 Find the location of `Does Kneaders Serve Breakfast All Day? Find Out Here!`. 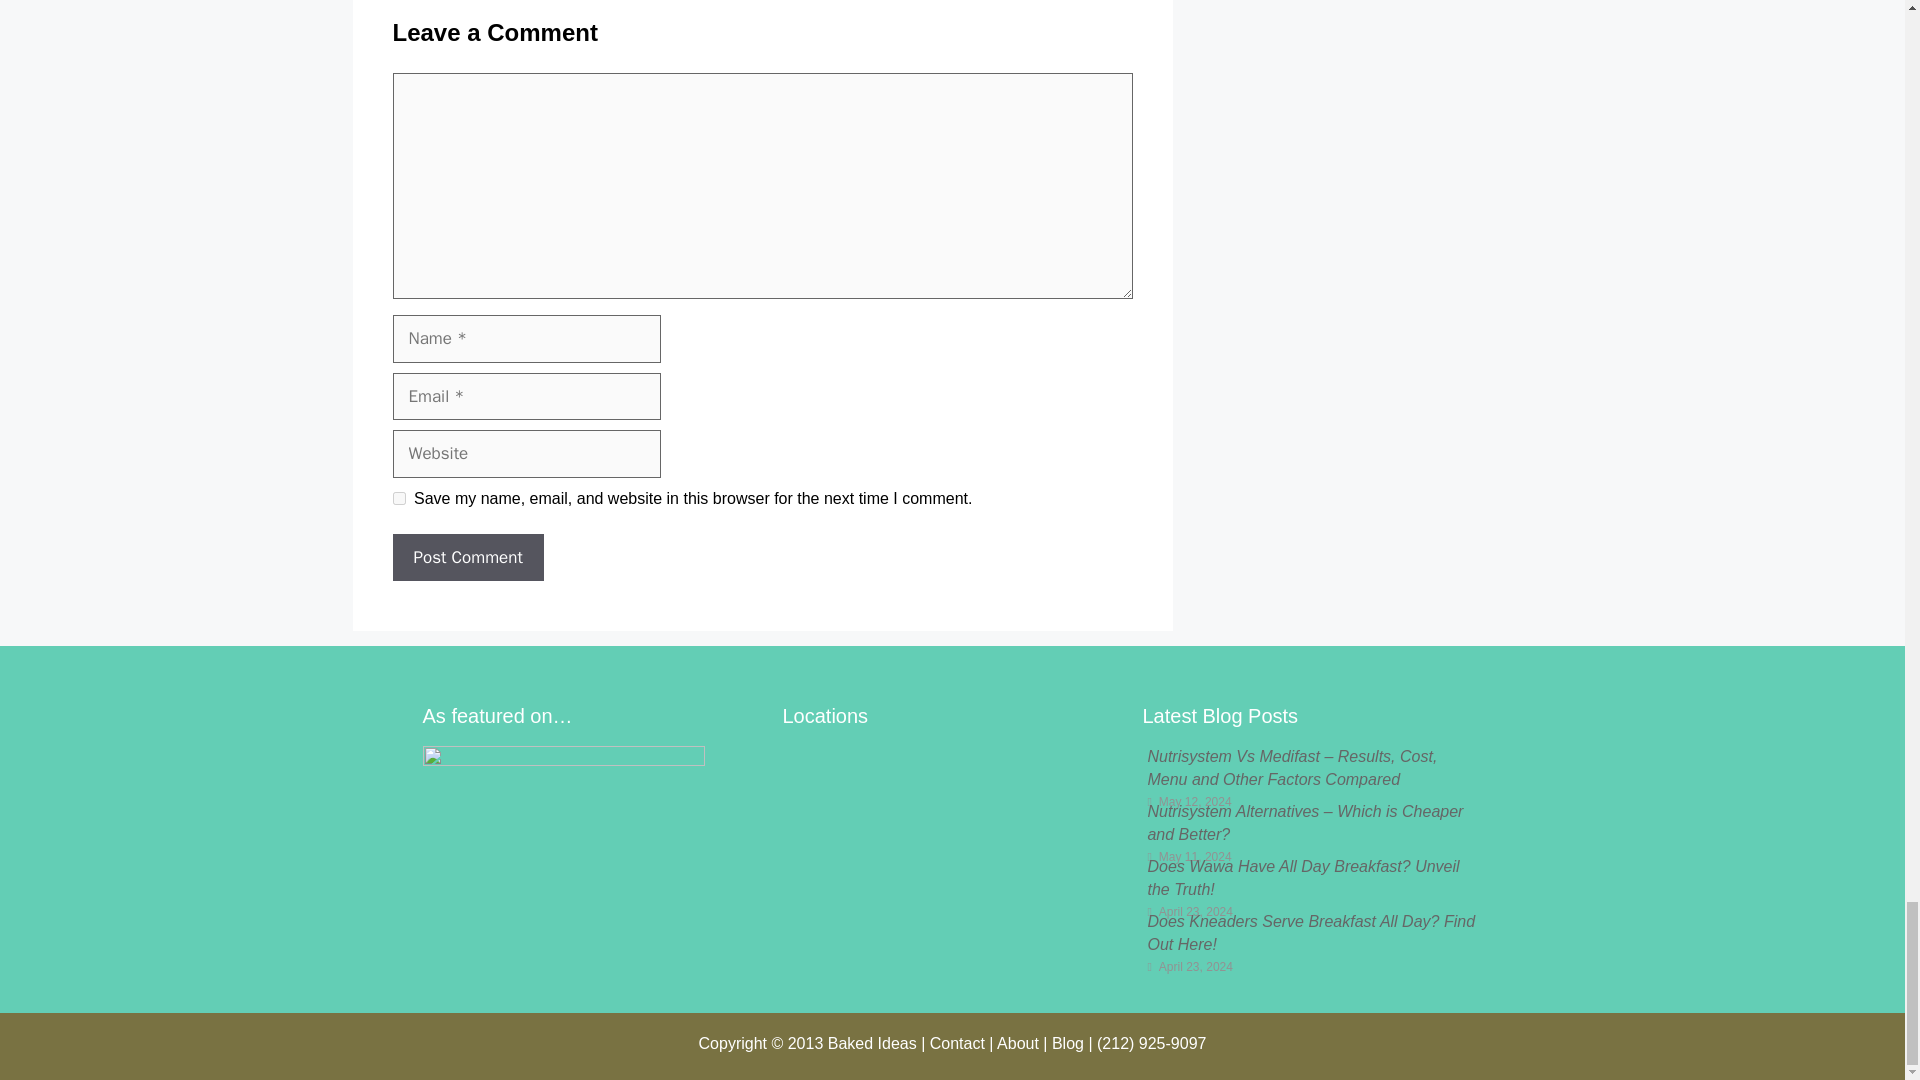

Does Kneaders Serve Breakfast All Day? Find Out Here! is located at coordinates (1310, 932).